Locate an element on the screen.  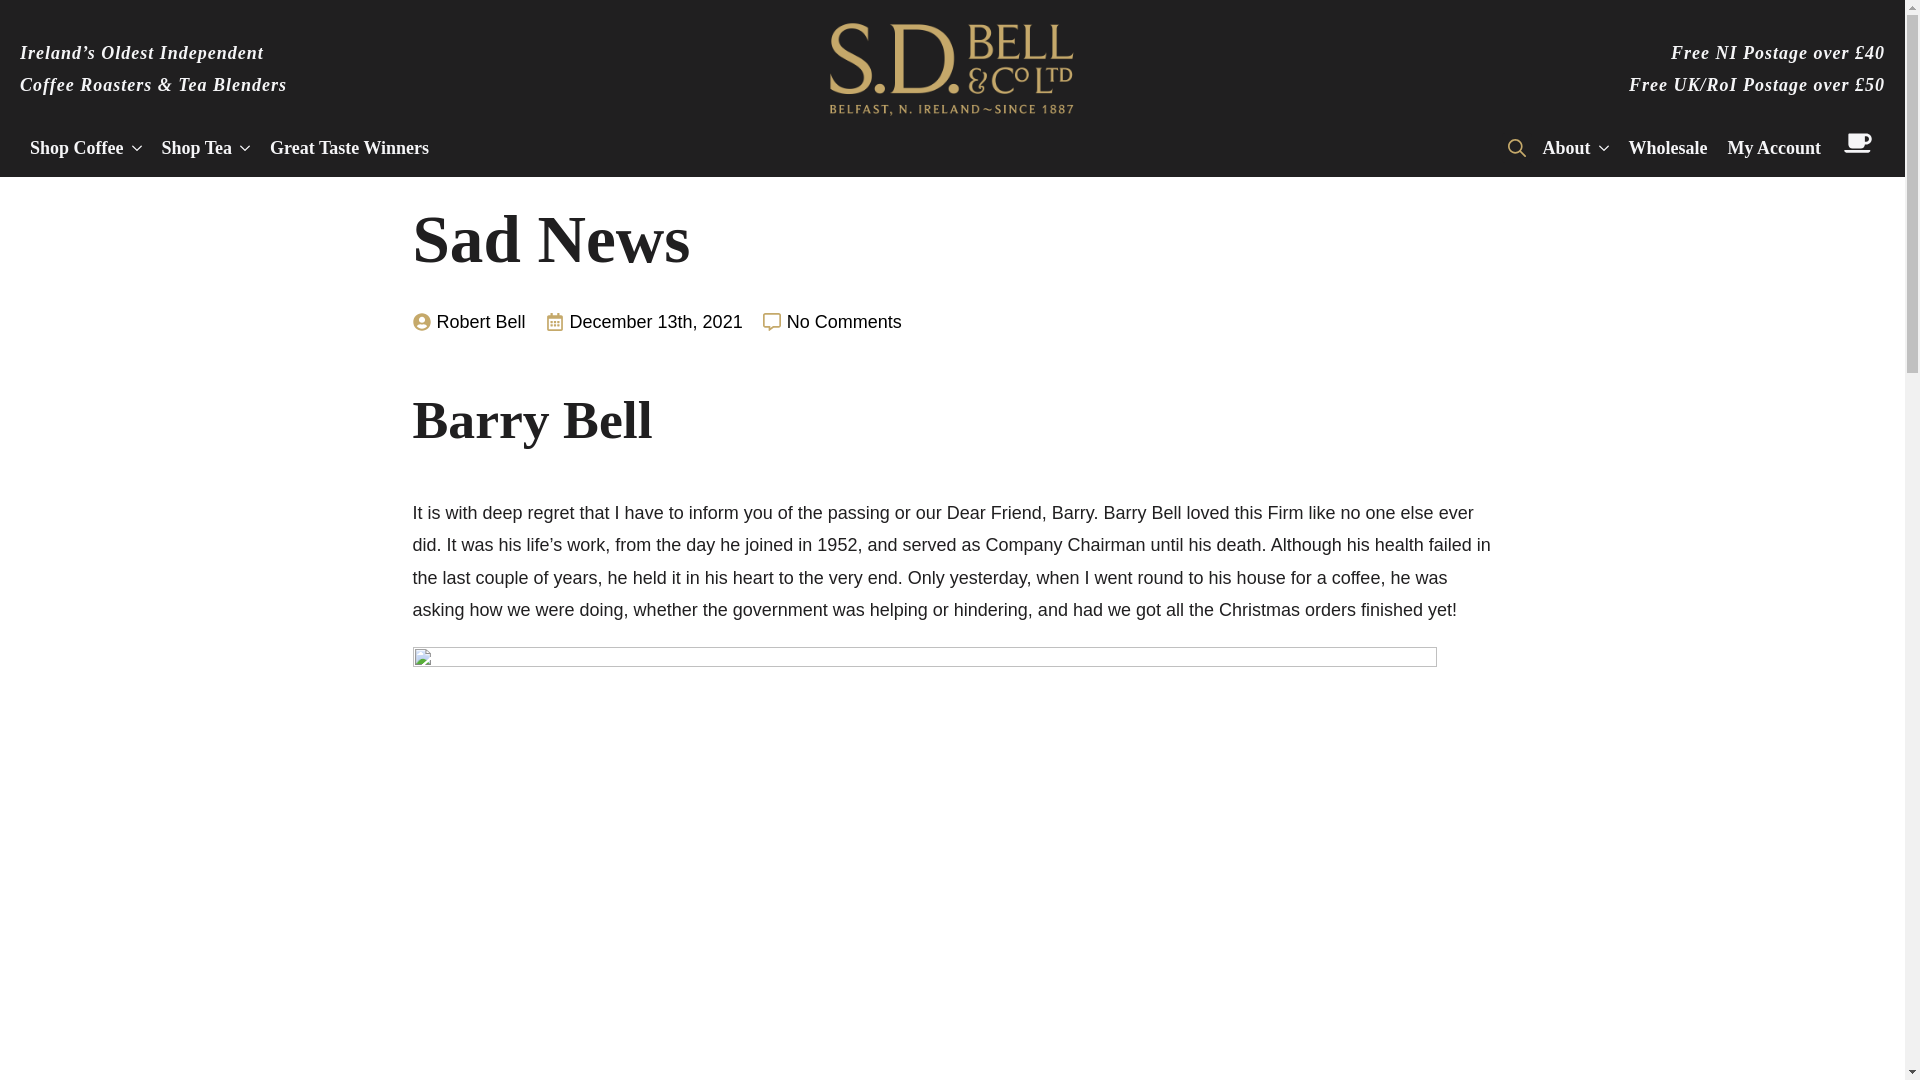
Shop Tea is located at coordinates (192, 146).